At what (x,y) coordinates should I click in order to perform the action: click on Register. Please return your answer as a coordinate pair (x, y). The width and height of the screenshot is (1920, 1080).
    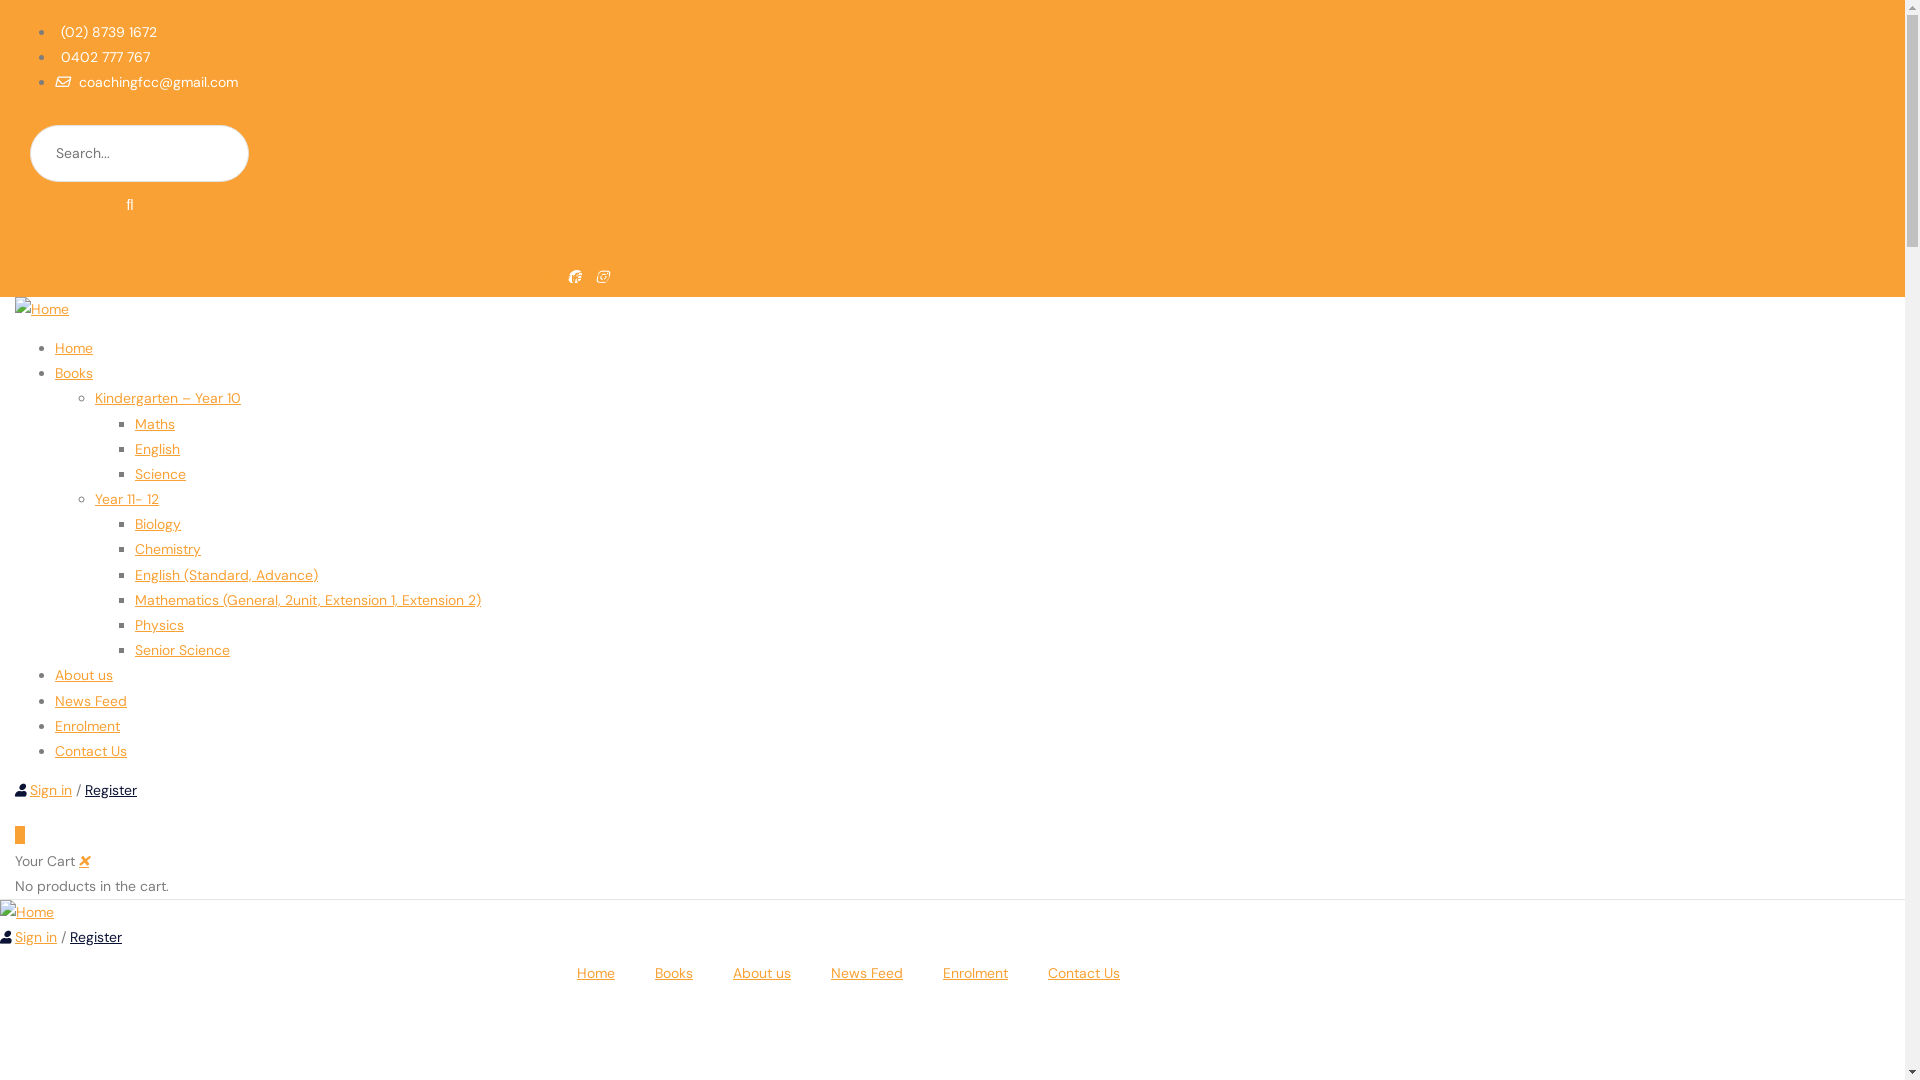
    Looking at the image, I should click on (96, 937).